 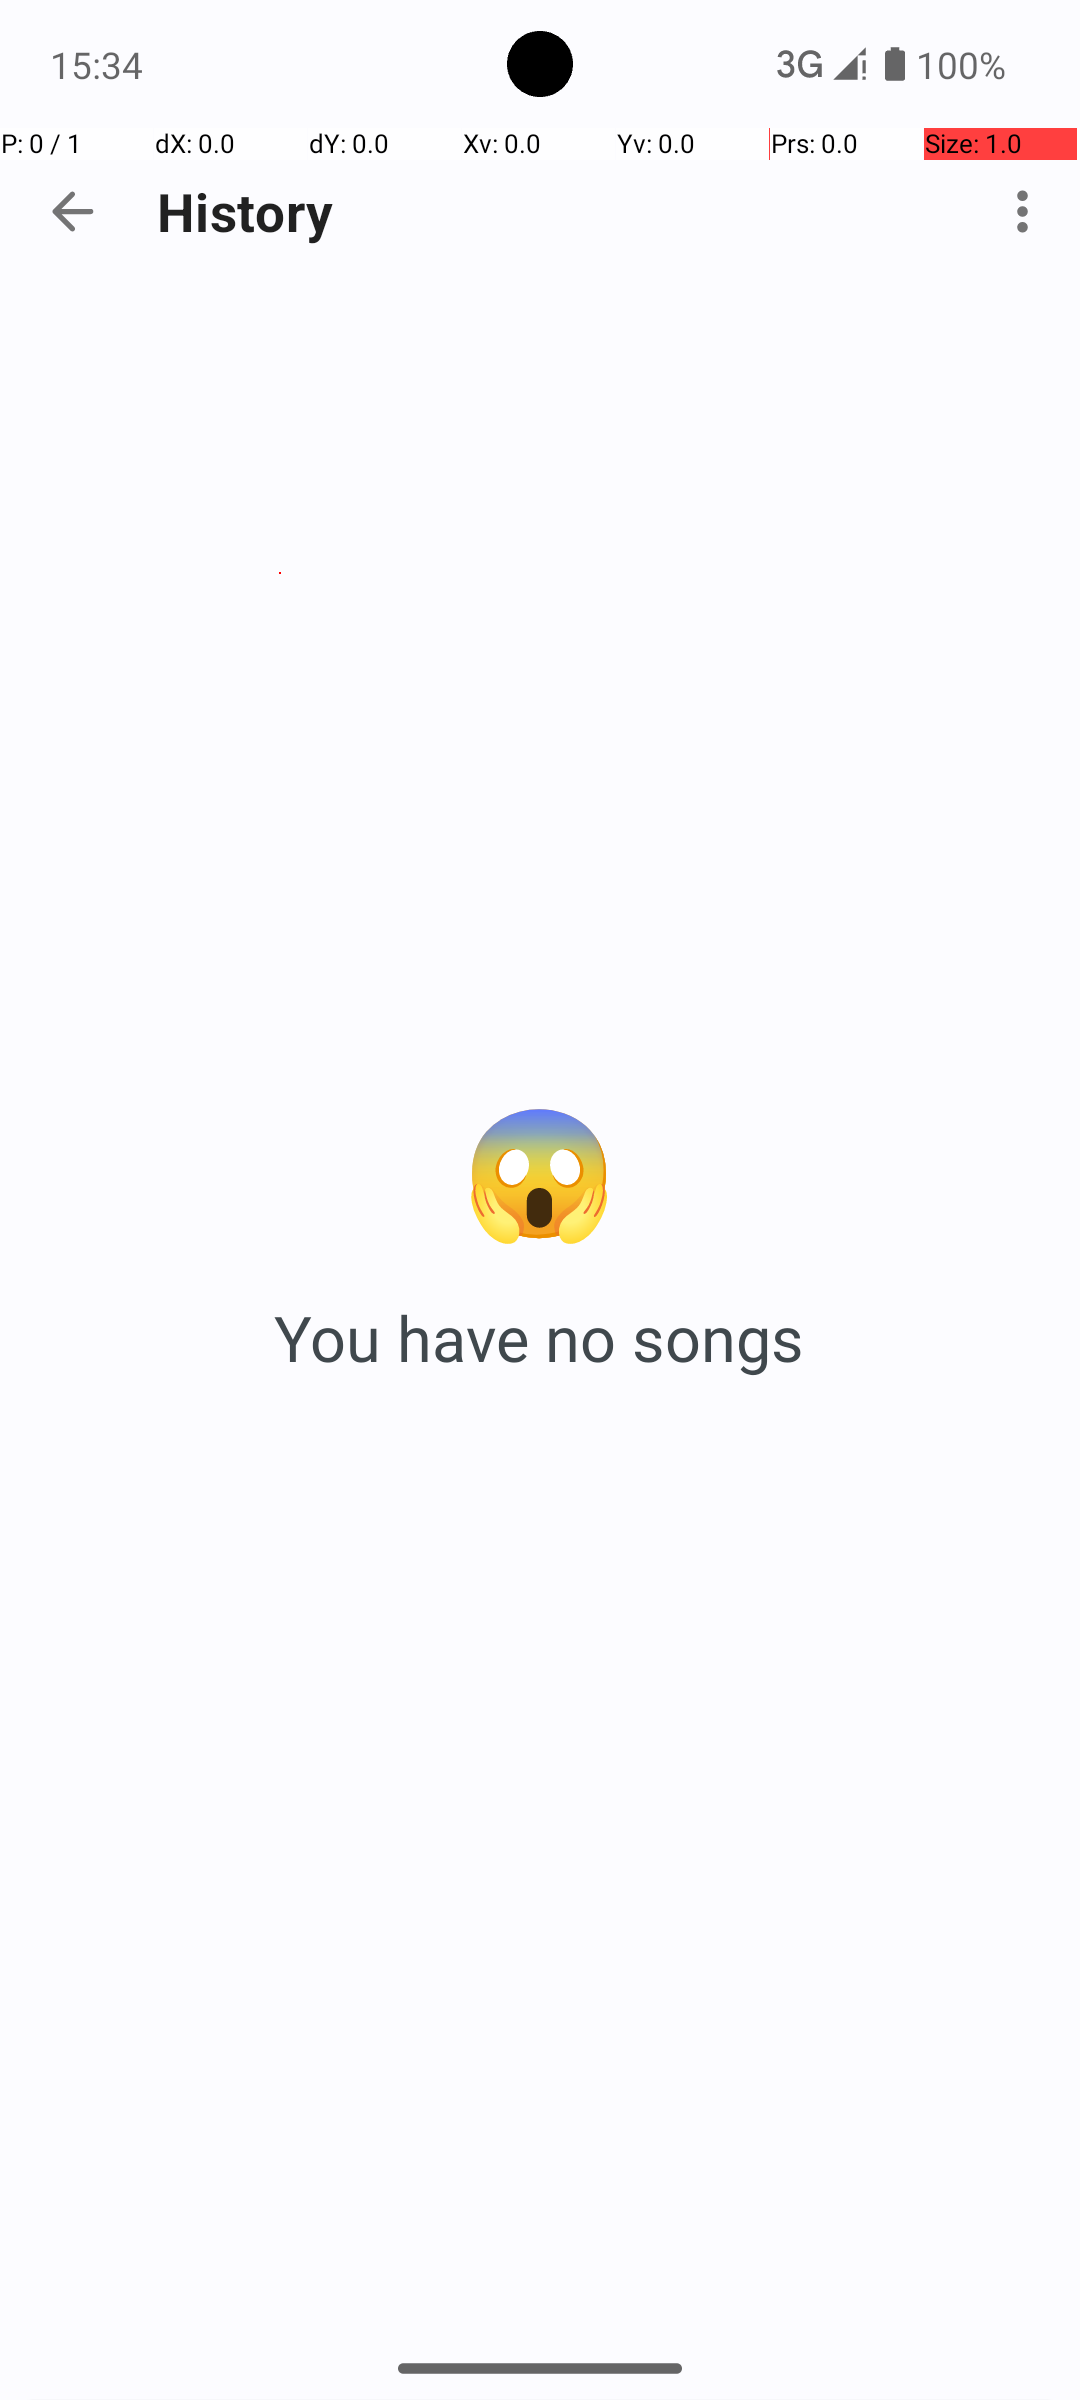 I want to click on 😱, so click(x=540, y=1168).